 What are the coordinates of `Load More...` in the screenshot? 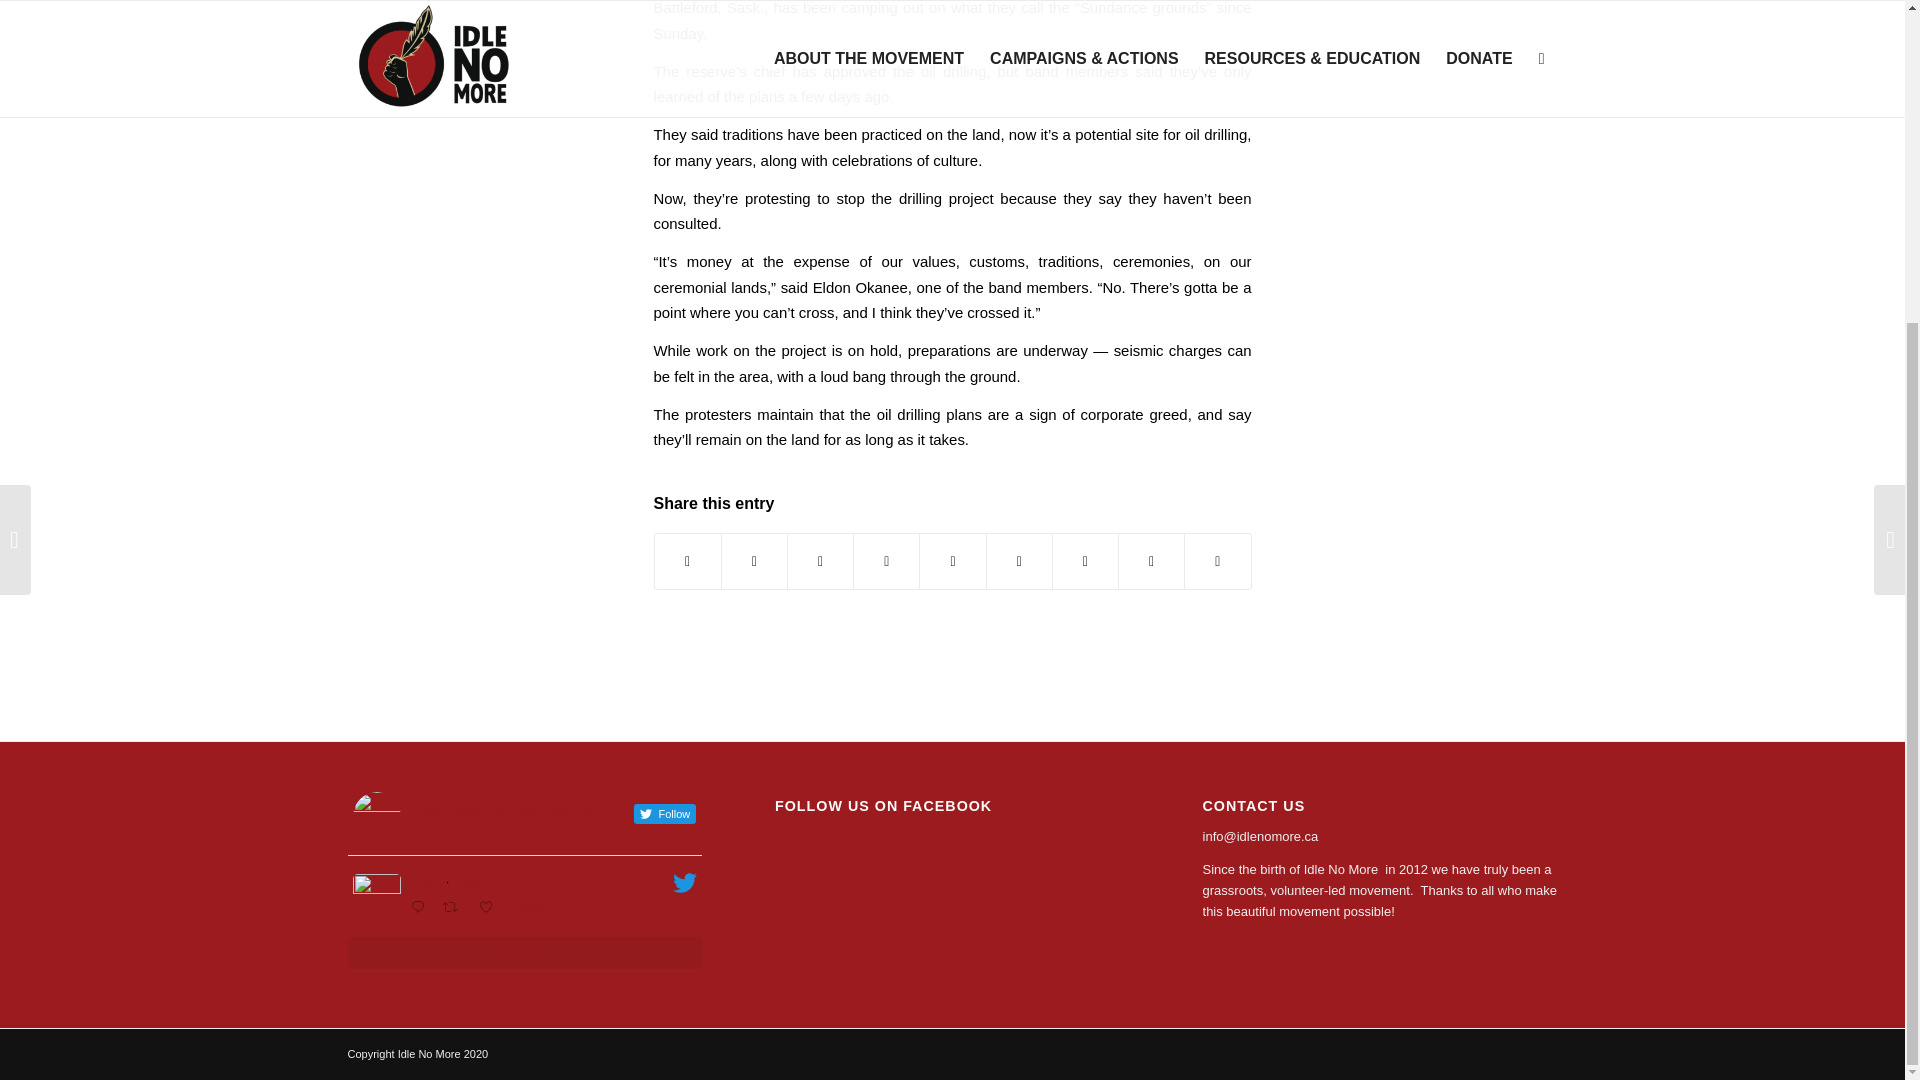 It's located at (524, 952).